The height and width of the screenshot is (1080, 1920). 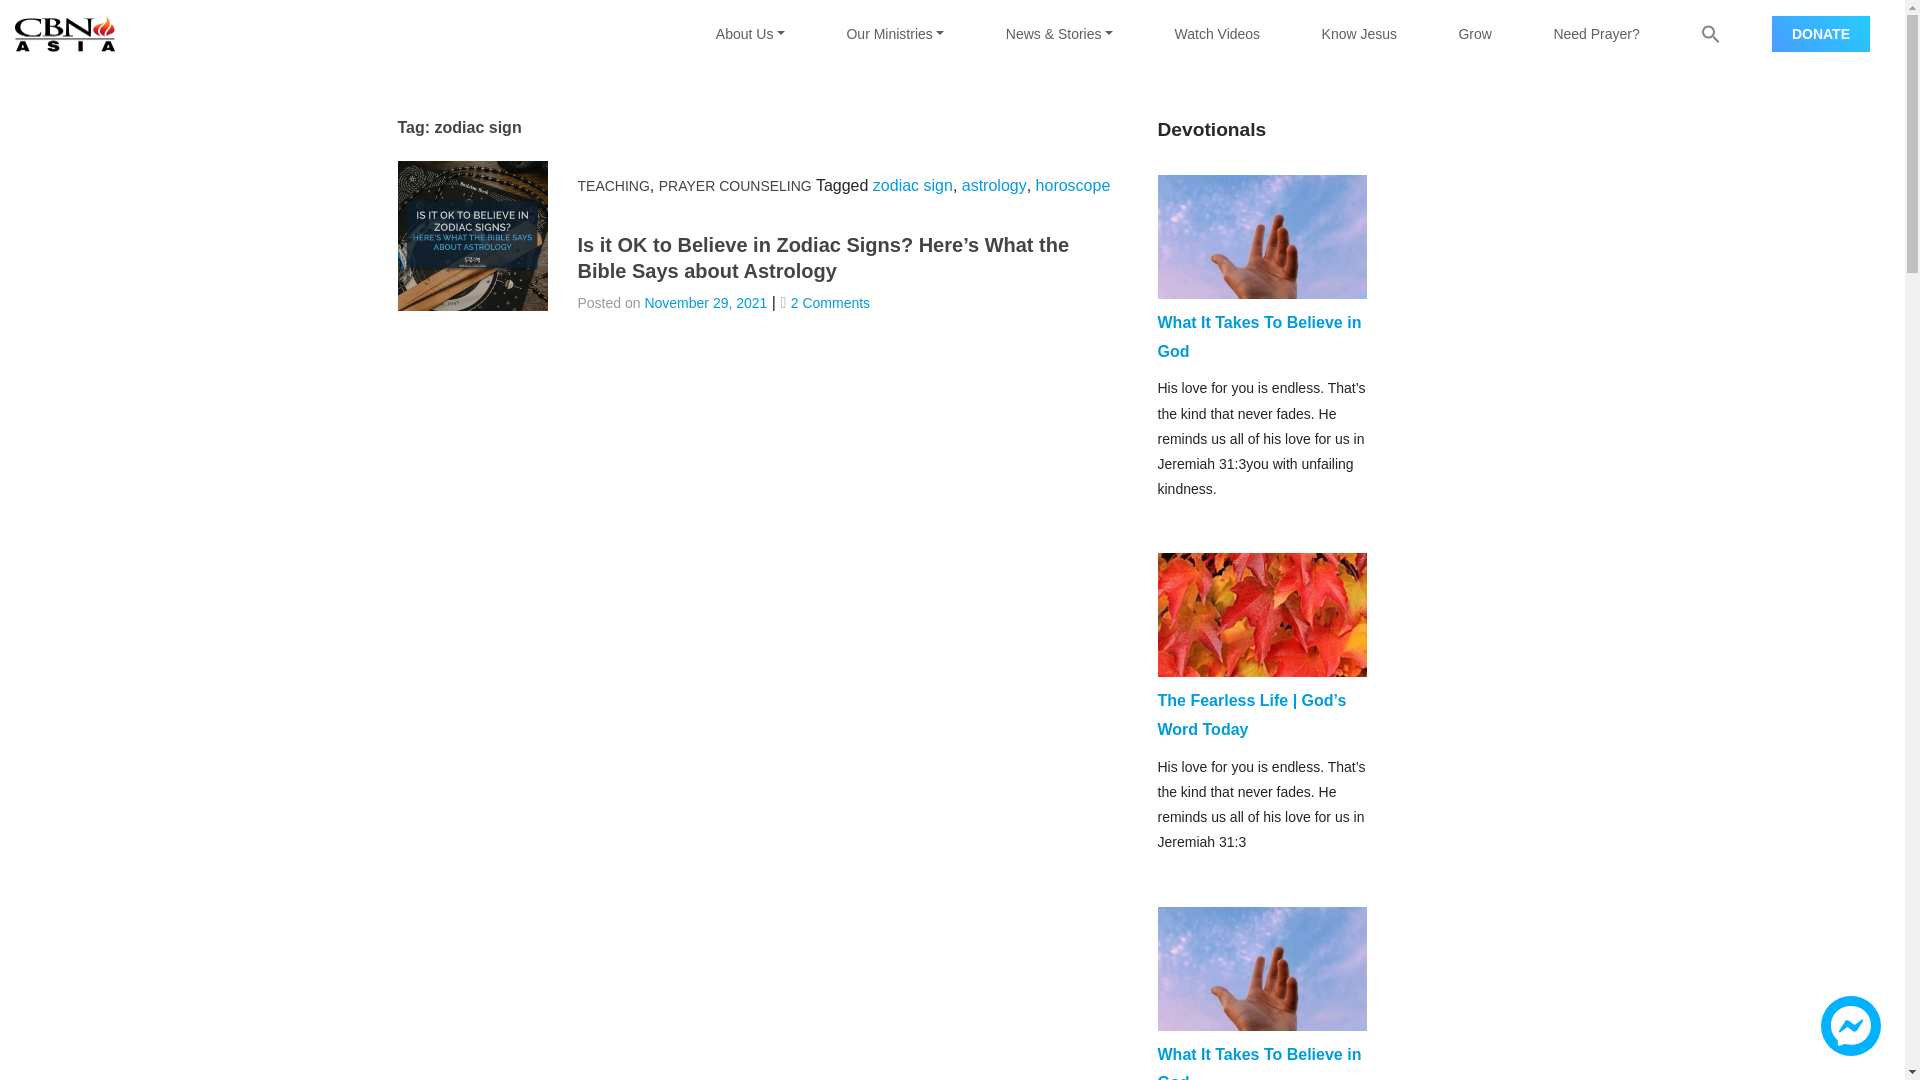 I want to click on DONATE, so click(x=1821, y=34).